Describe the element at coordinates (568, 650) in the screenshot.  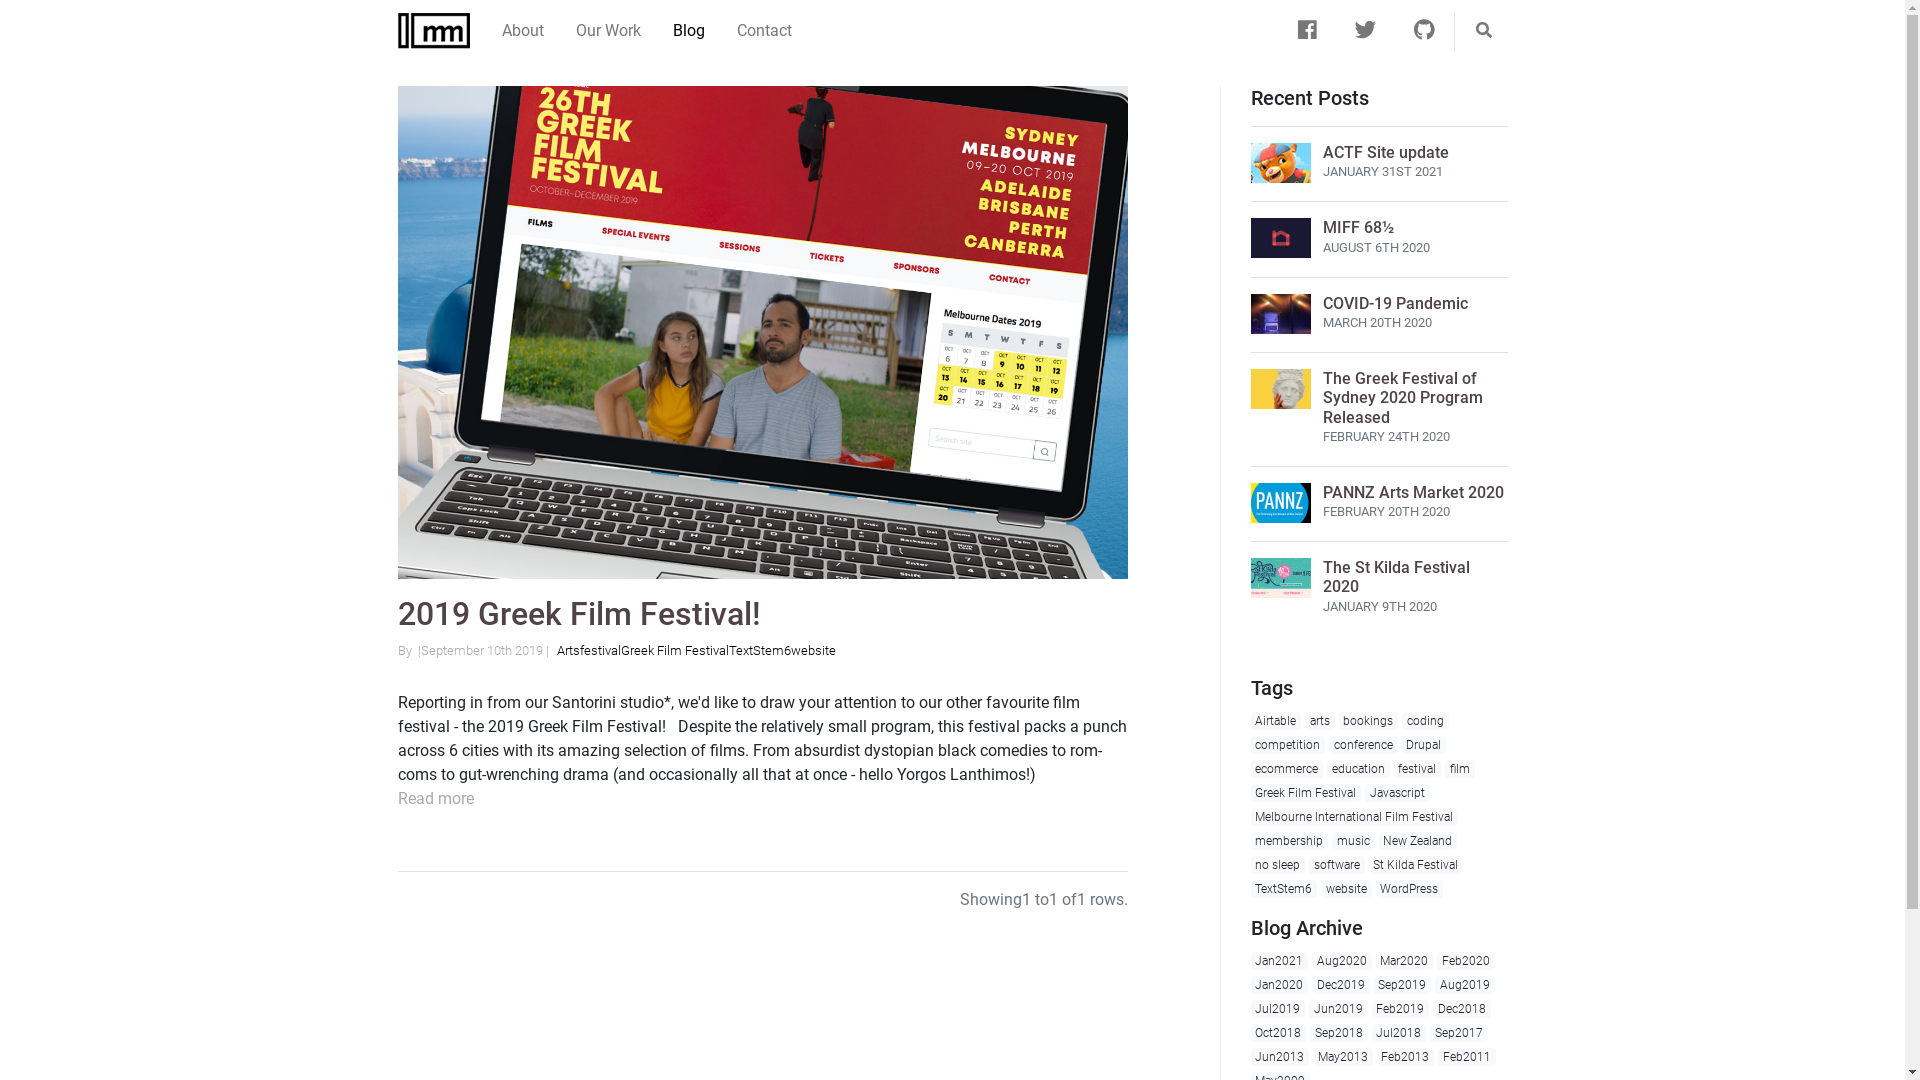
I see `Arts` at that location.